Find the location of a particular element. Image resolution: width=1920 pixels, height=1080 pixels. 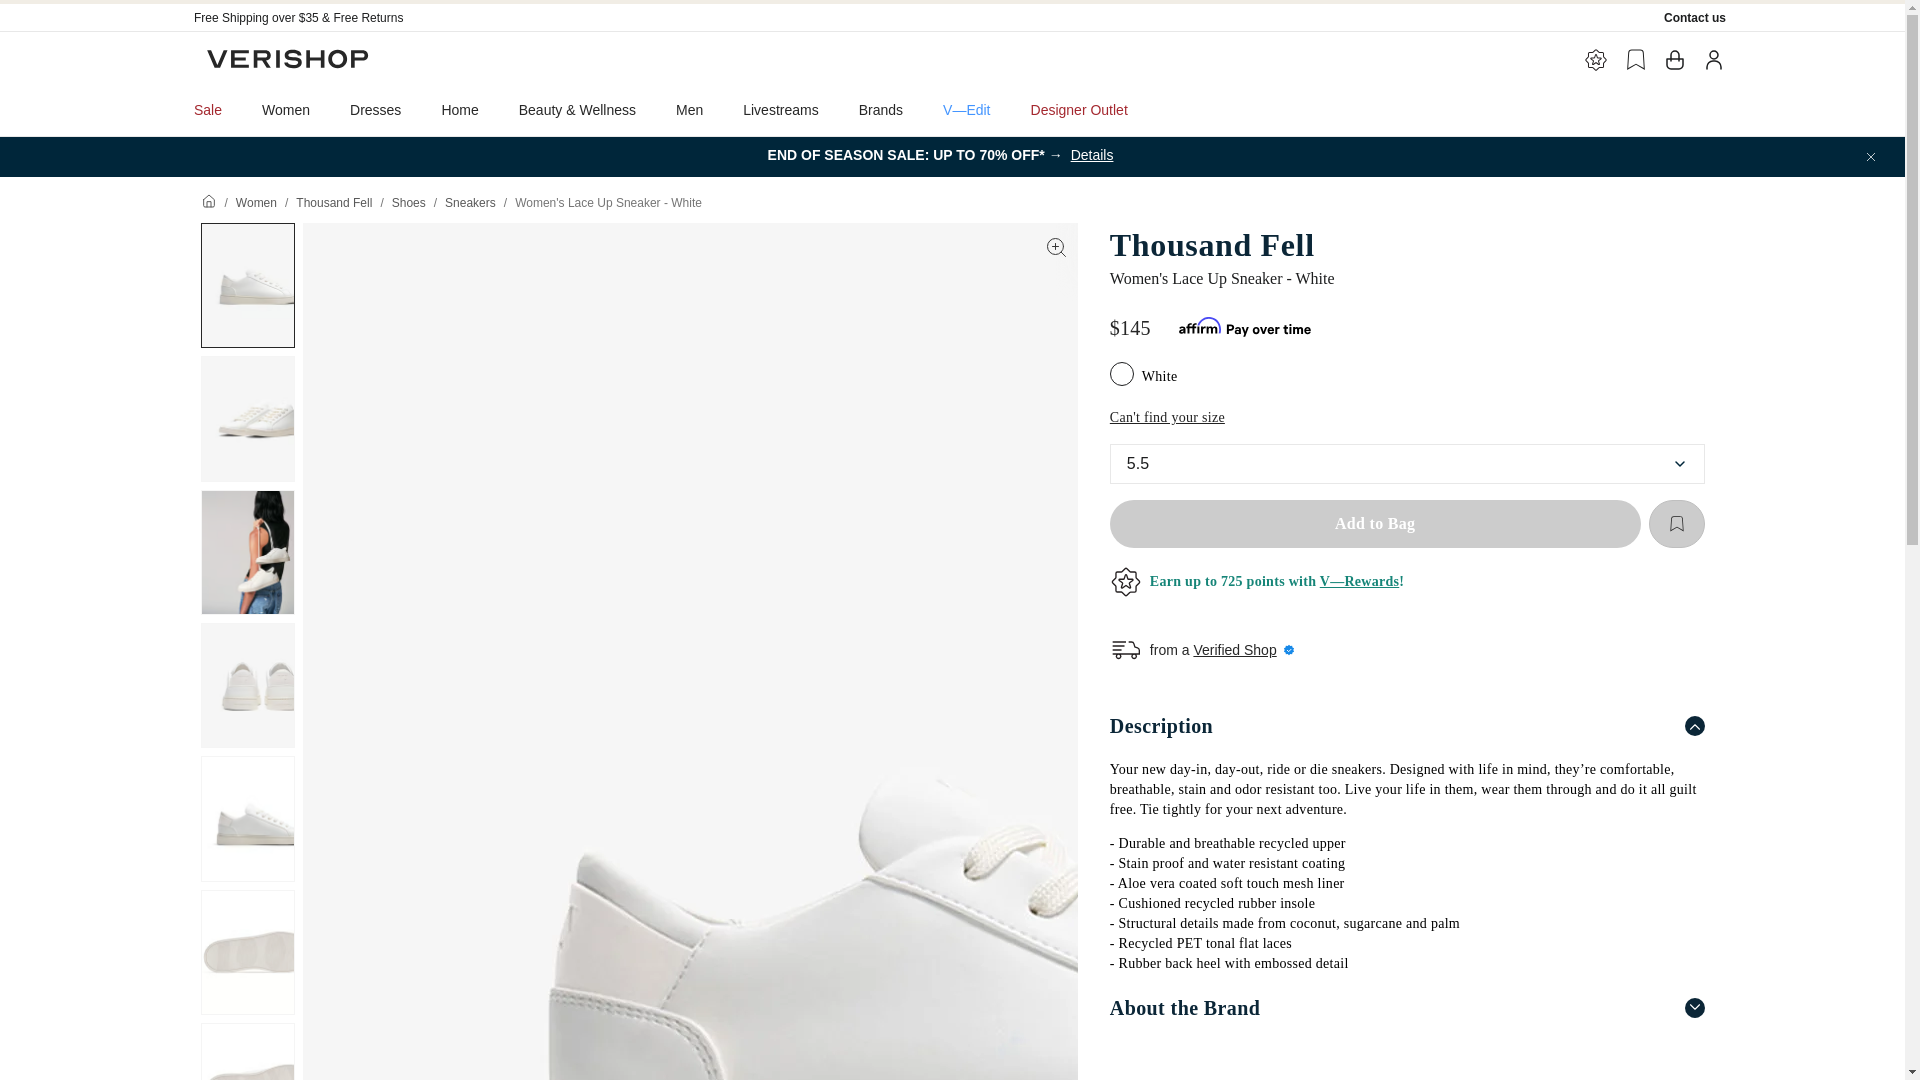

Livestreams is located at coordinates (780, 109).